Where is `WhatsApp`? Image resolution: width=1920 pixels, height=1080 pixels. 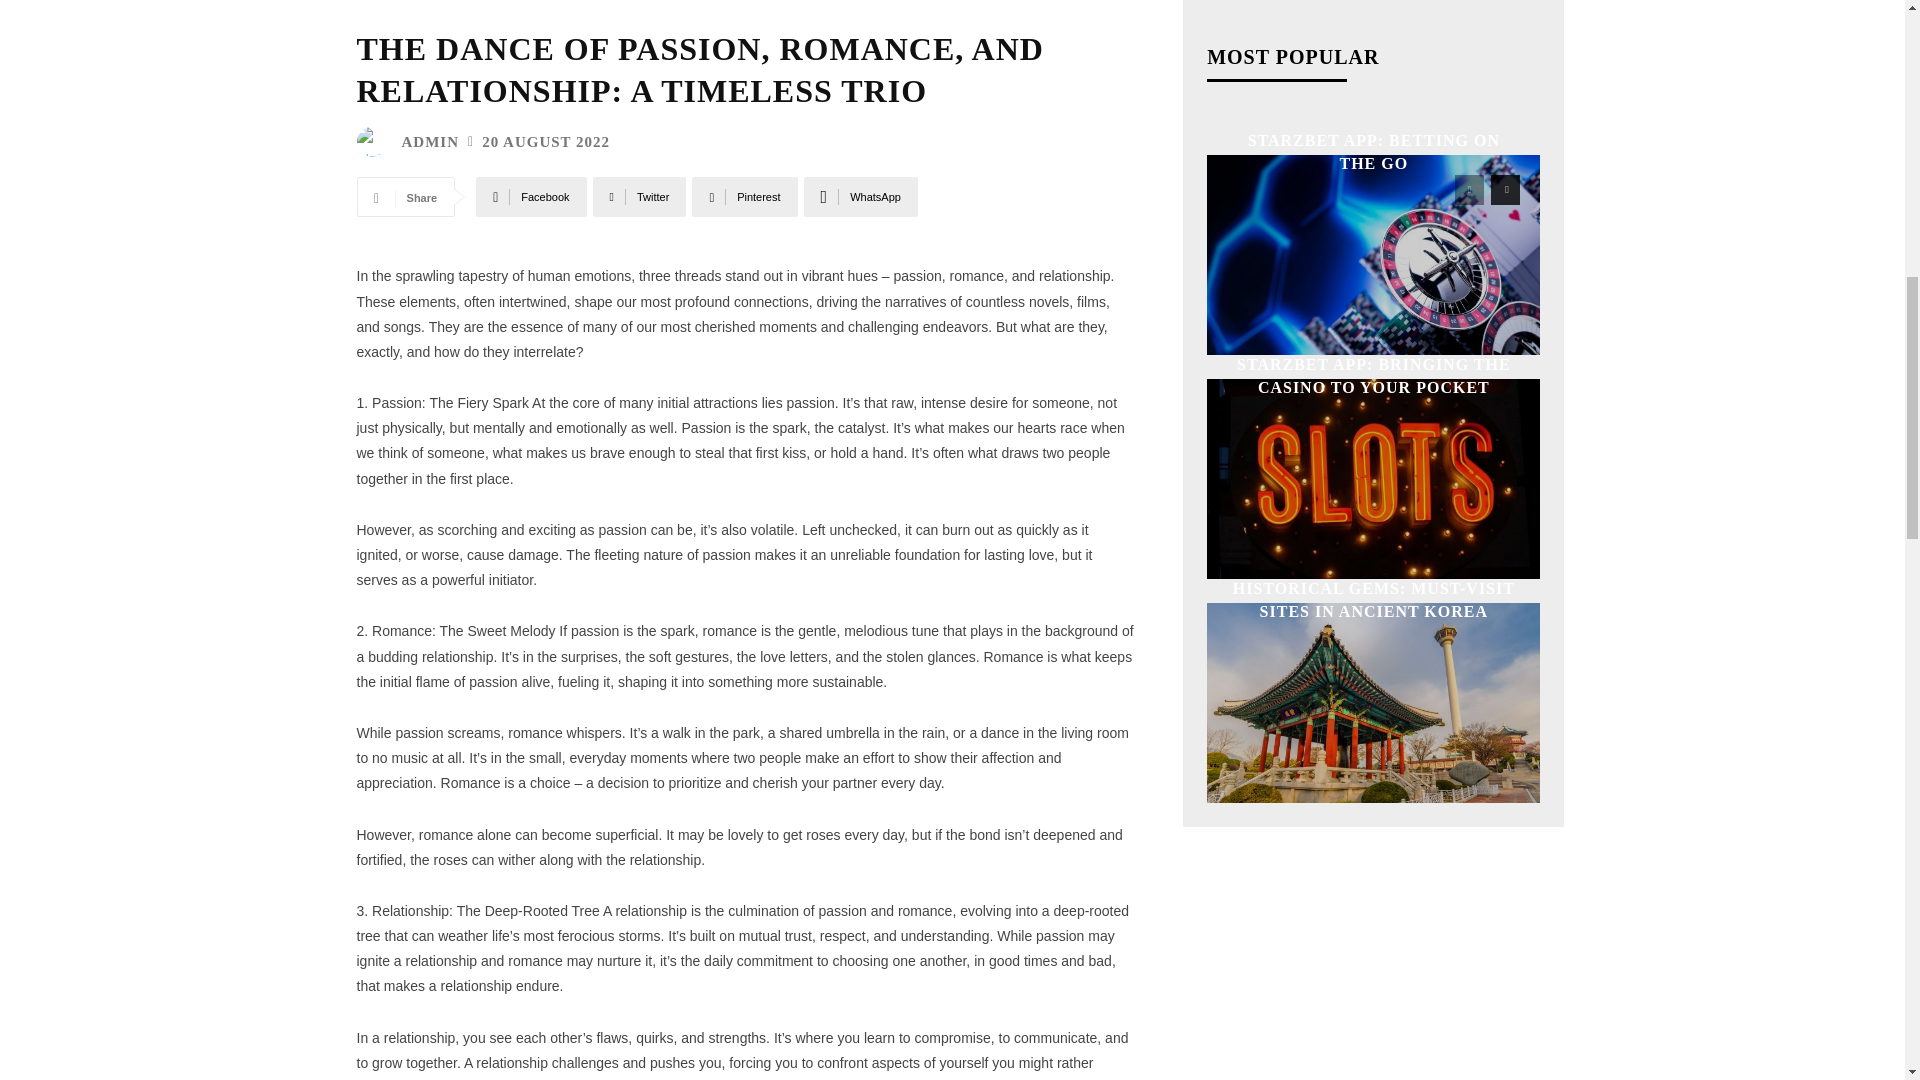
WhatsApp is located at coordinates (860, 197).